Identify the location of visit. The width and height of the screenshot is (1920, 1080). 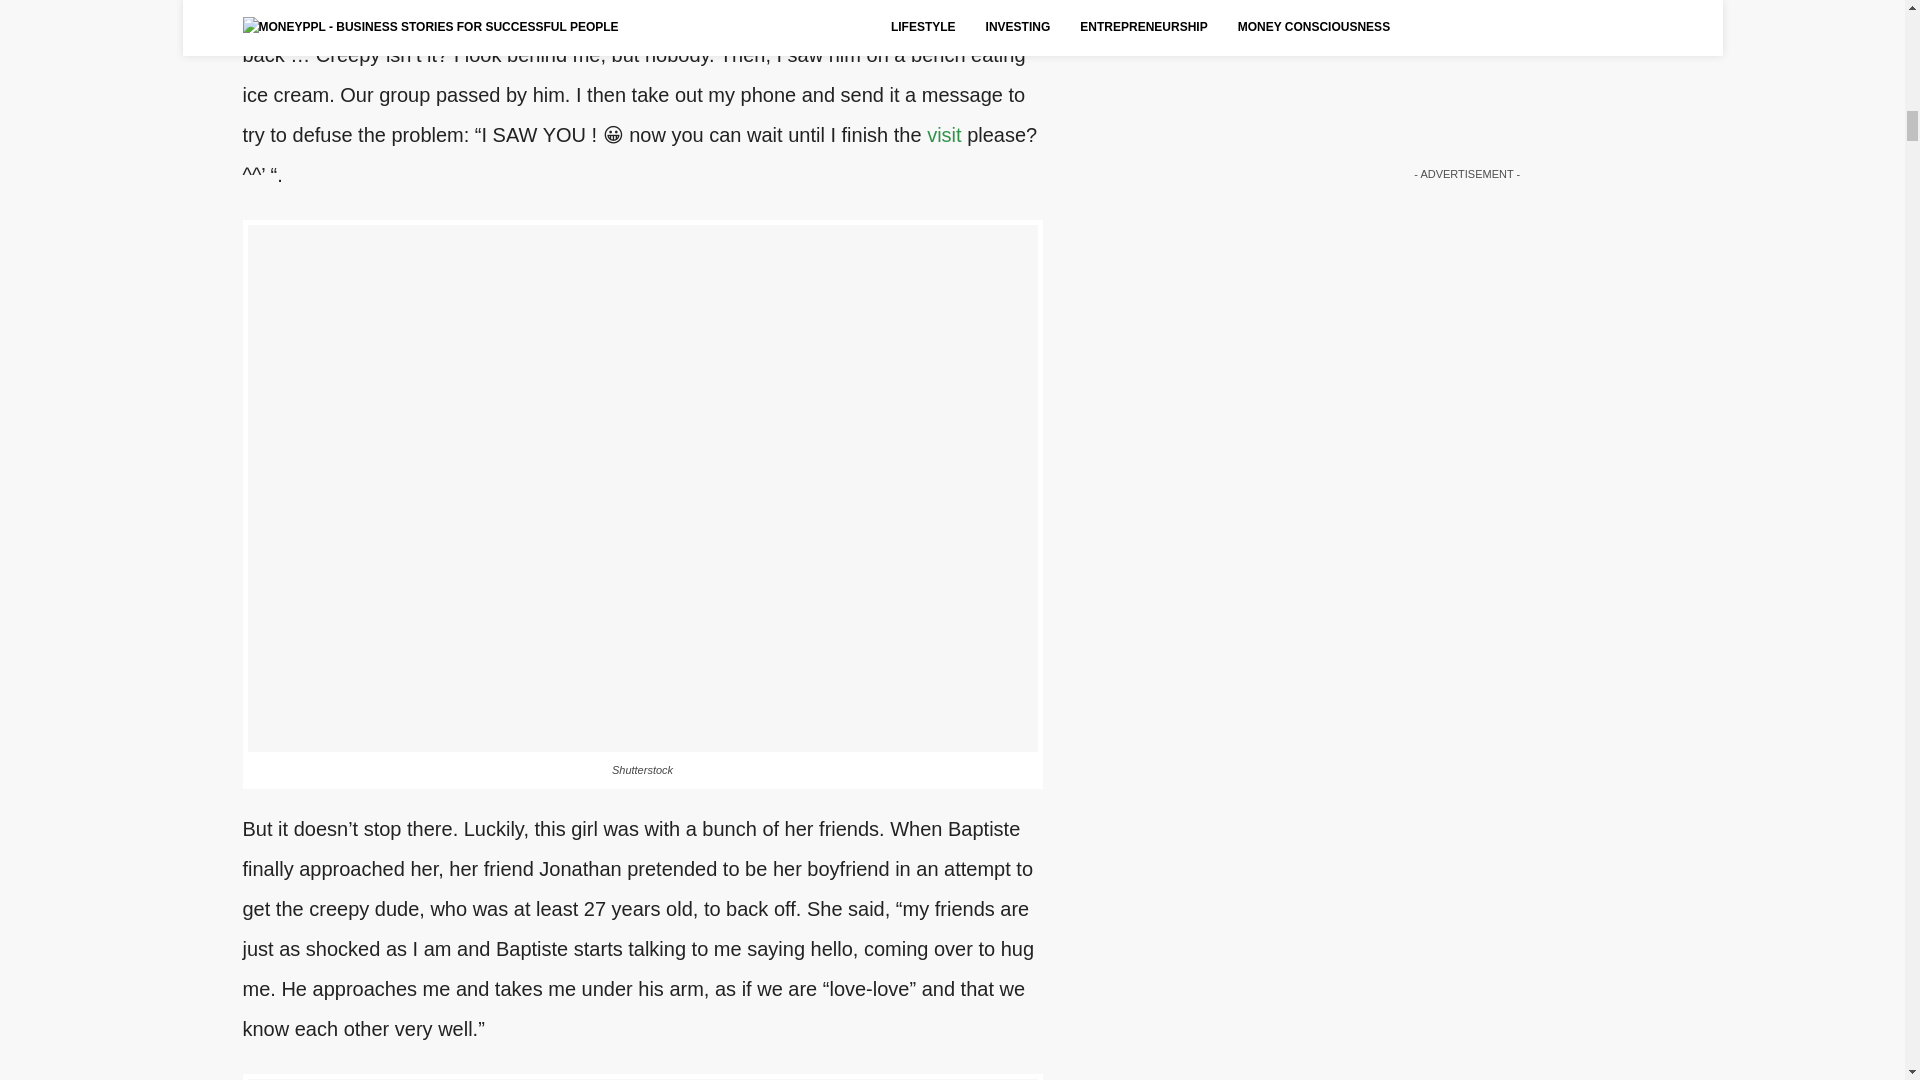
(944, 134).